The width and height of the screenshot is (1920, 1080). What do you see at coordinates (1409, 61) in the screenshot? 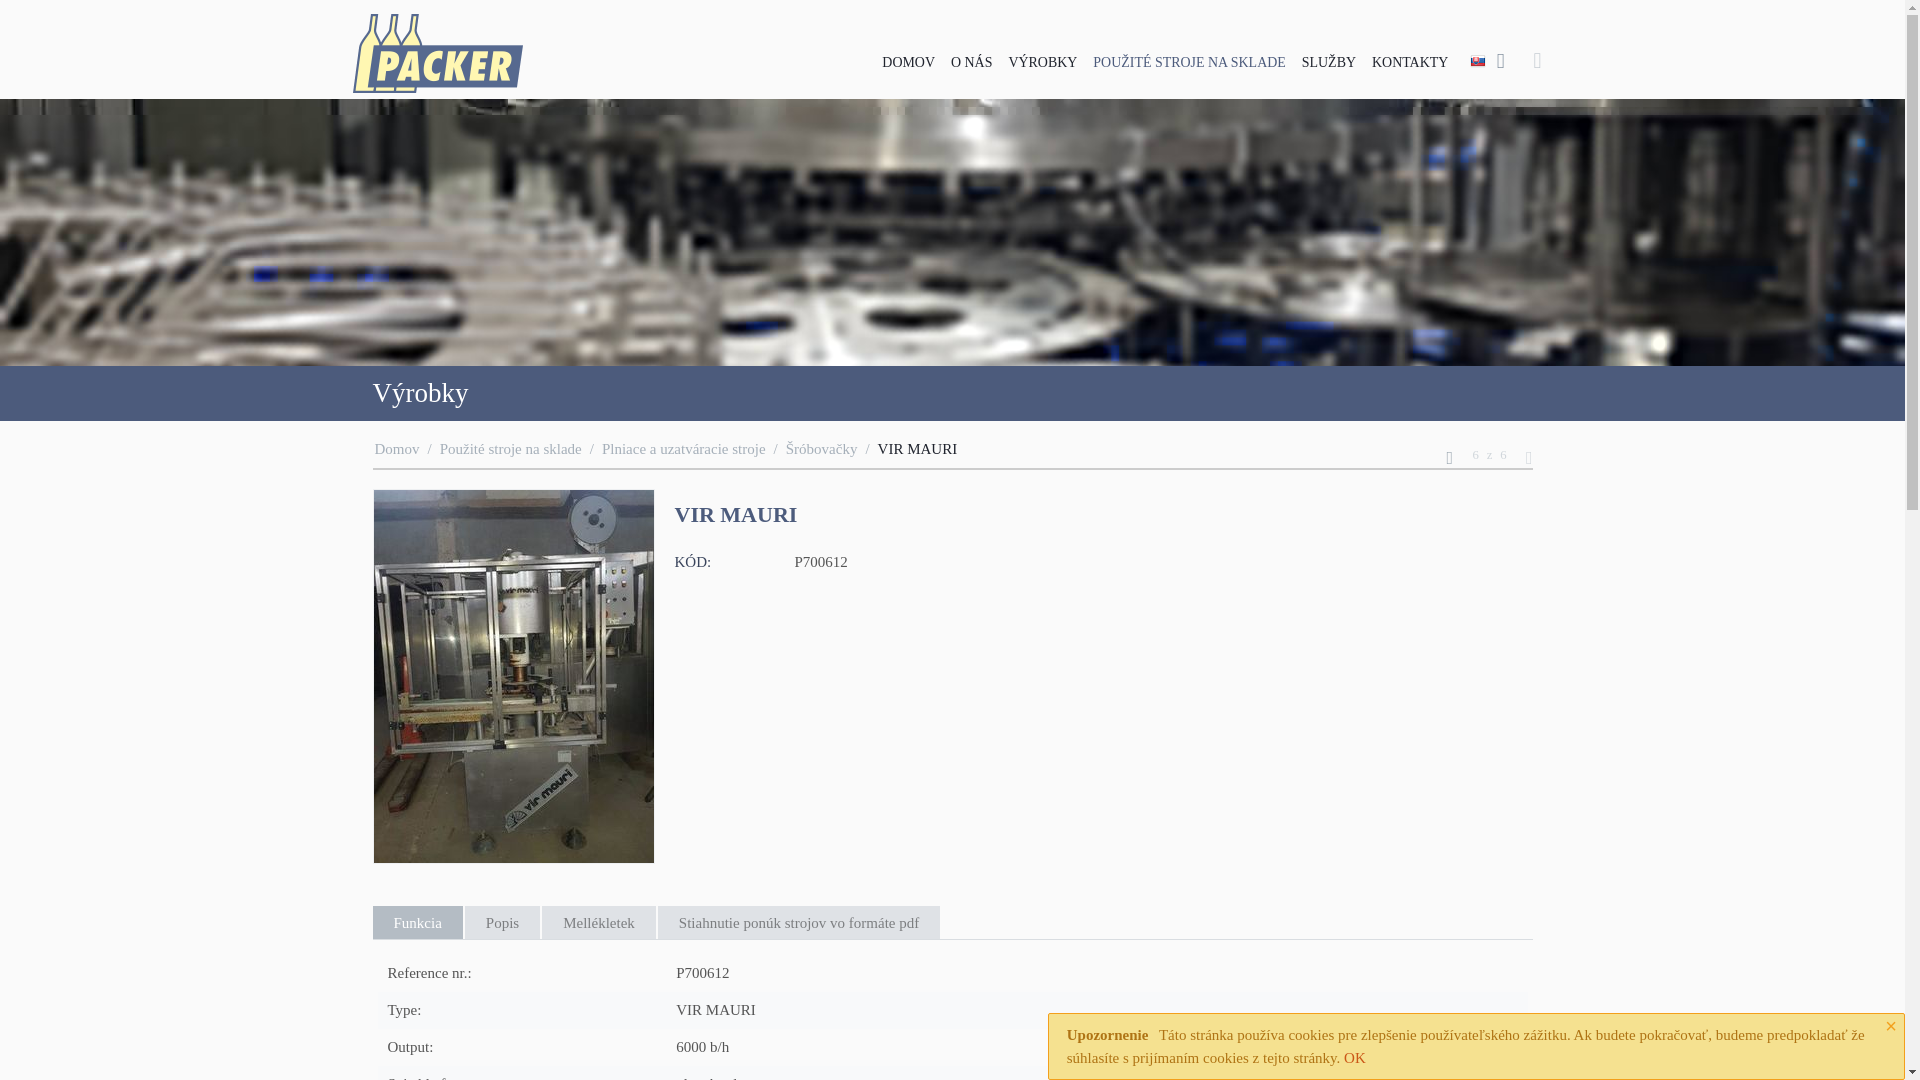
I see `KONTAKTY` at bounding box center [1409, 61].